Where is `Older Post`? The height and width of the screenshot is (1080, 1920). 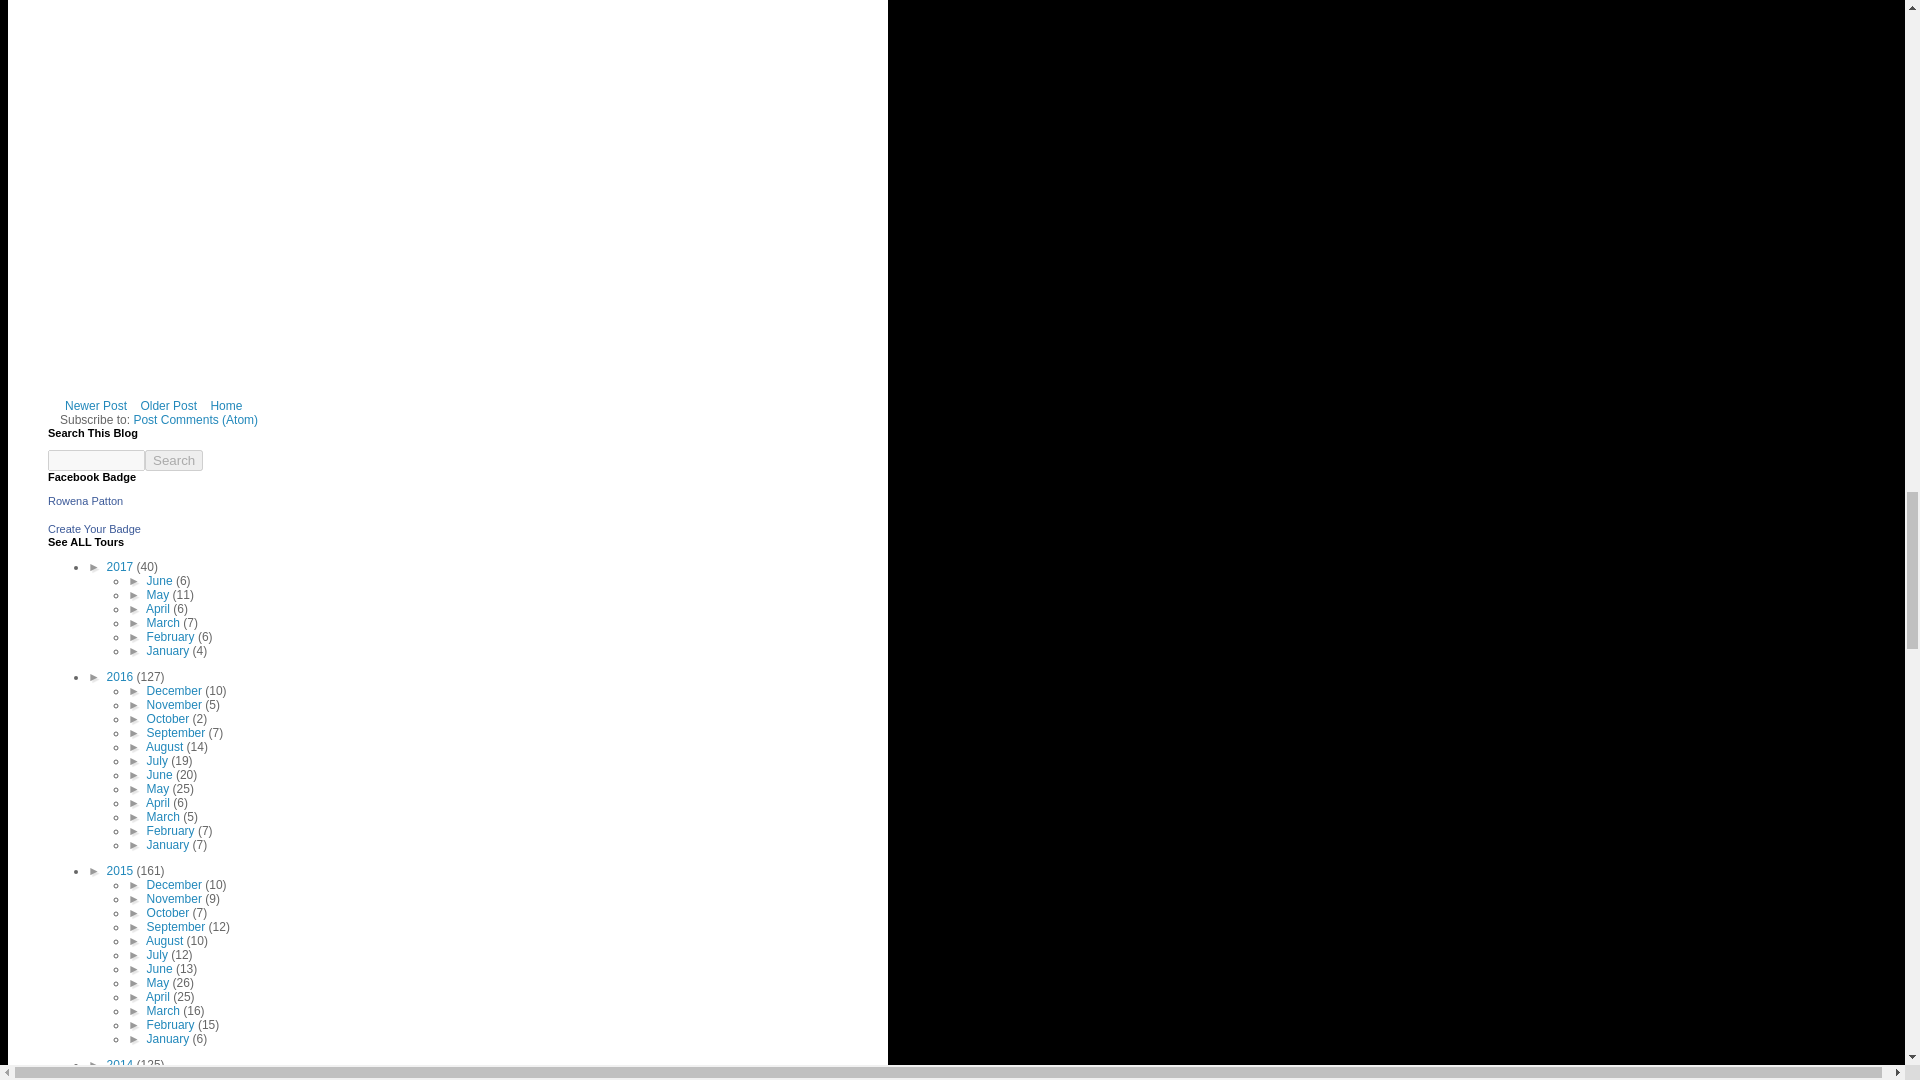
Older Post is located at coordinates (168, 406).